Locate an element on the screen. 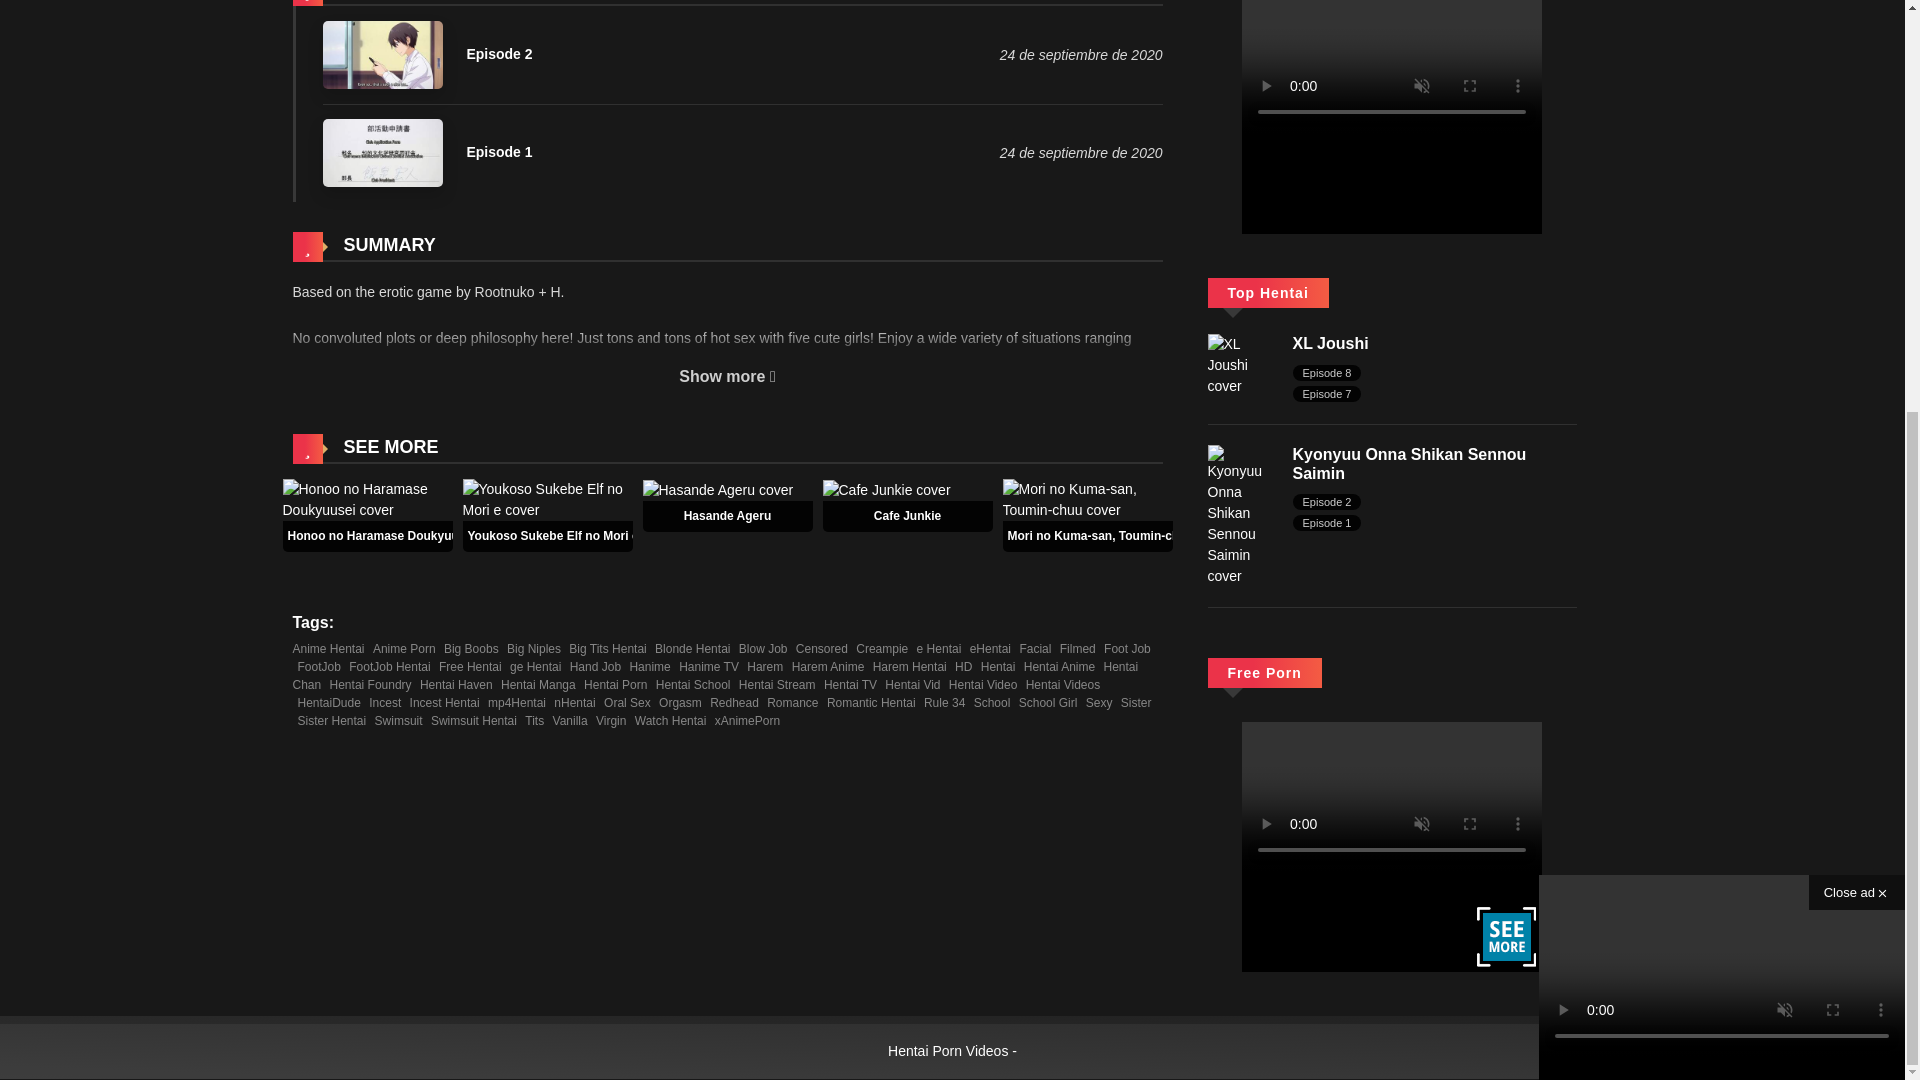  Youkoso Sukebe Elf no Mori e is located at coordinates (546, 498).